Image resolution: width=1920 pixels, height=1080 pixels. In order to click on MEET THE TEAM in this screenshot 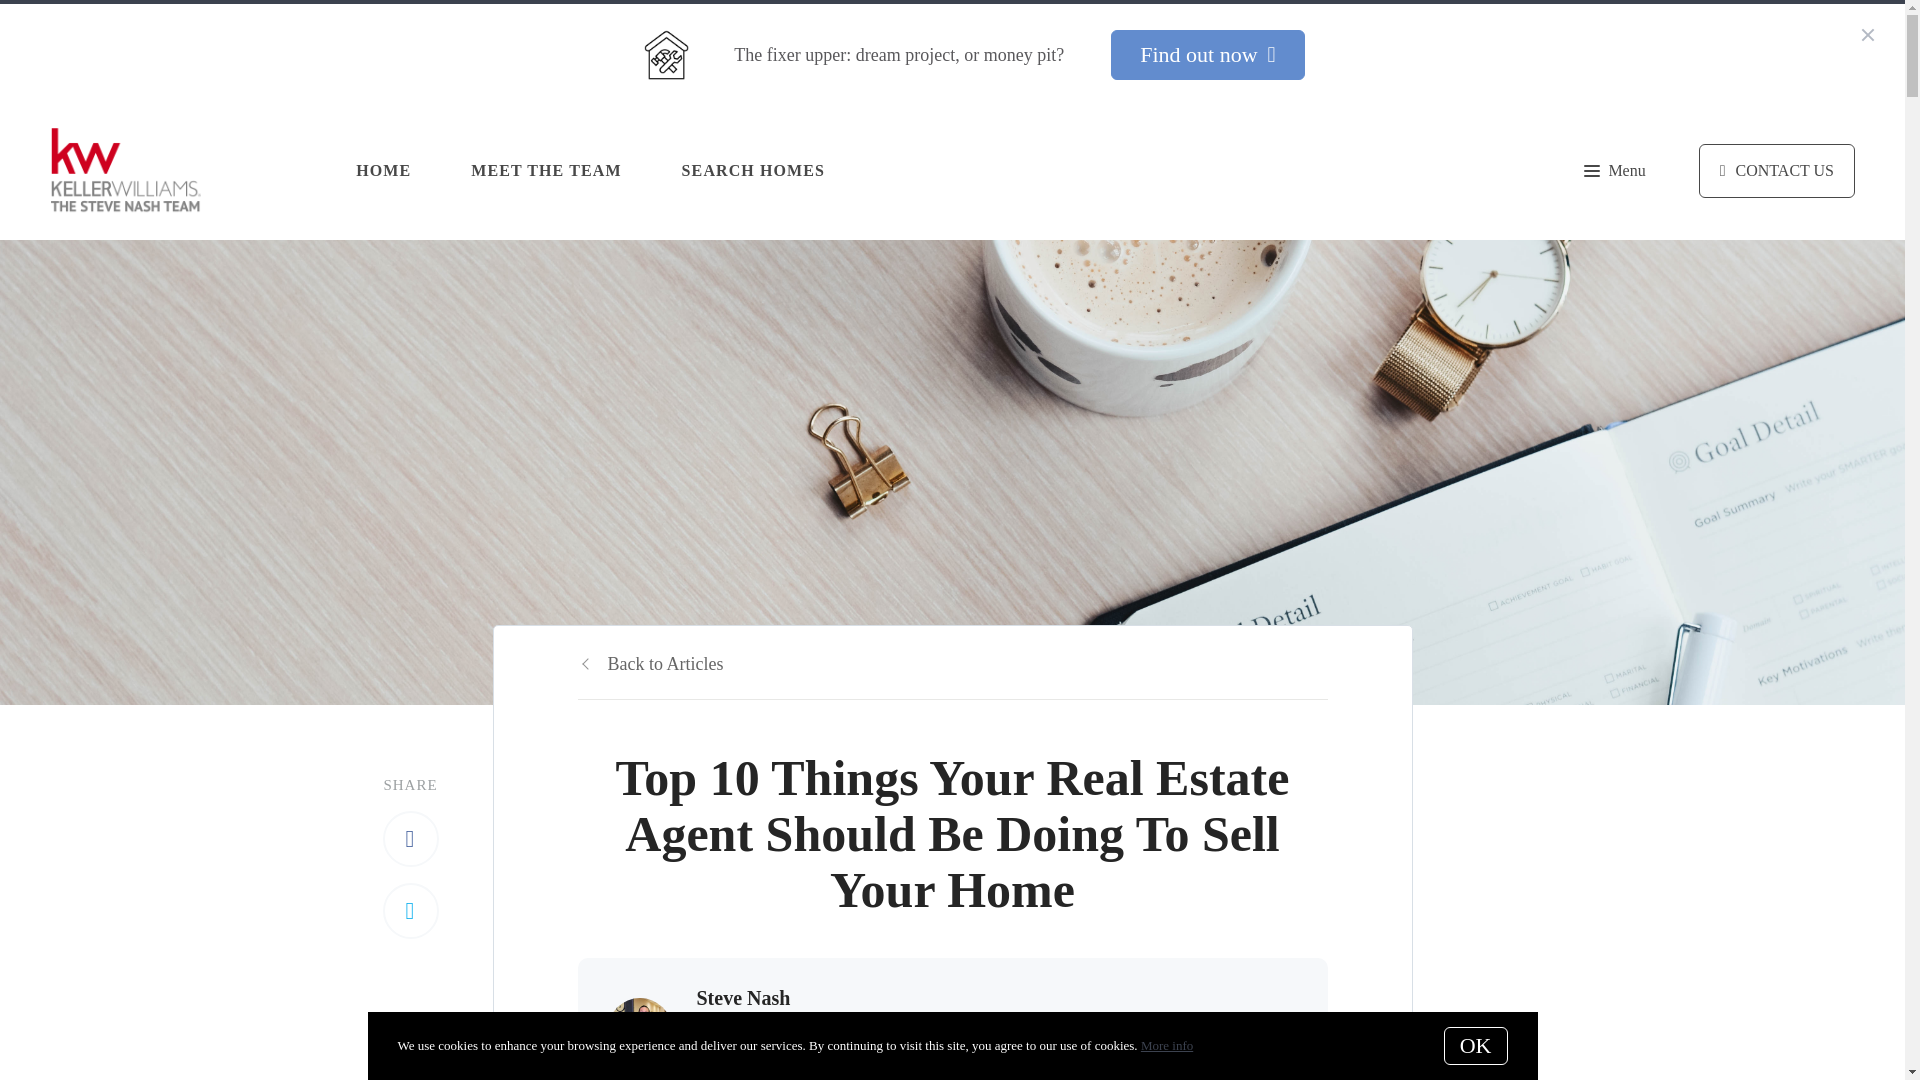, I will do `click(545, 170)`.